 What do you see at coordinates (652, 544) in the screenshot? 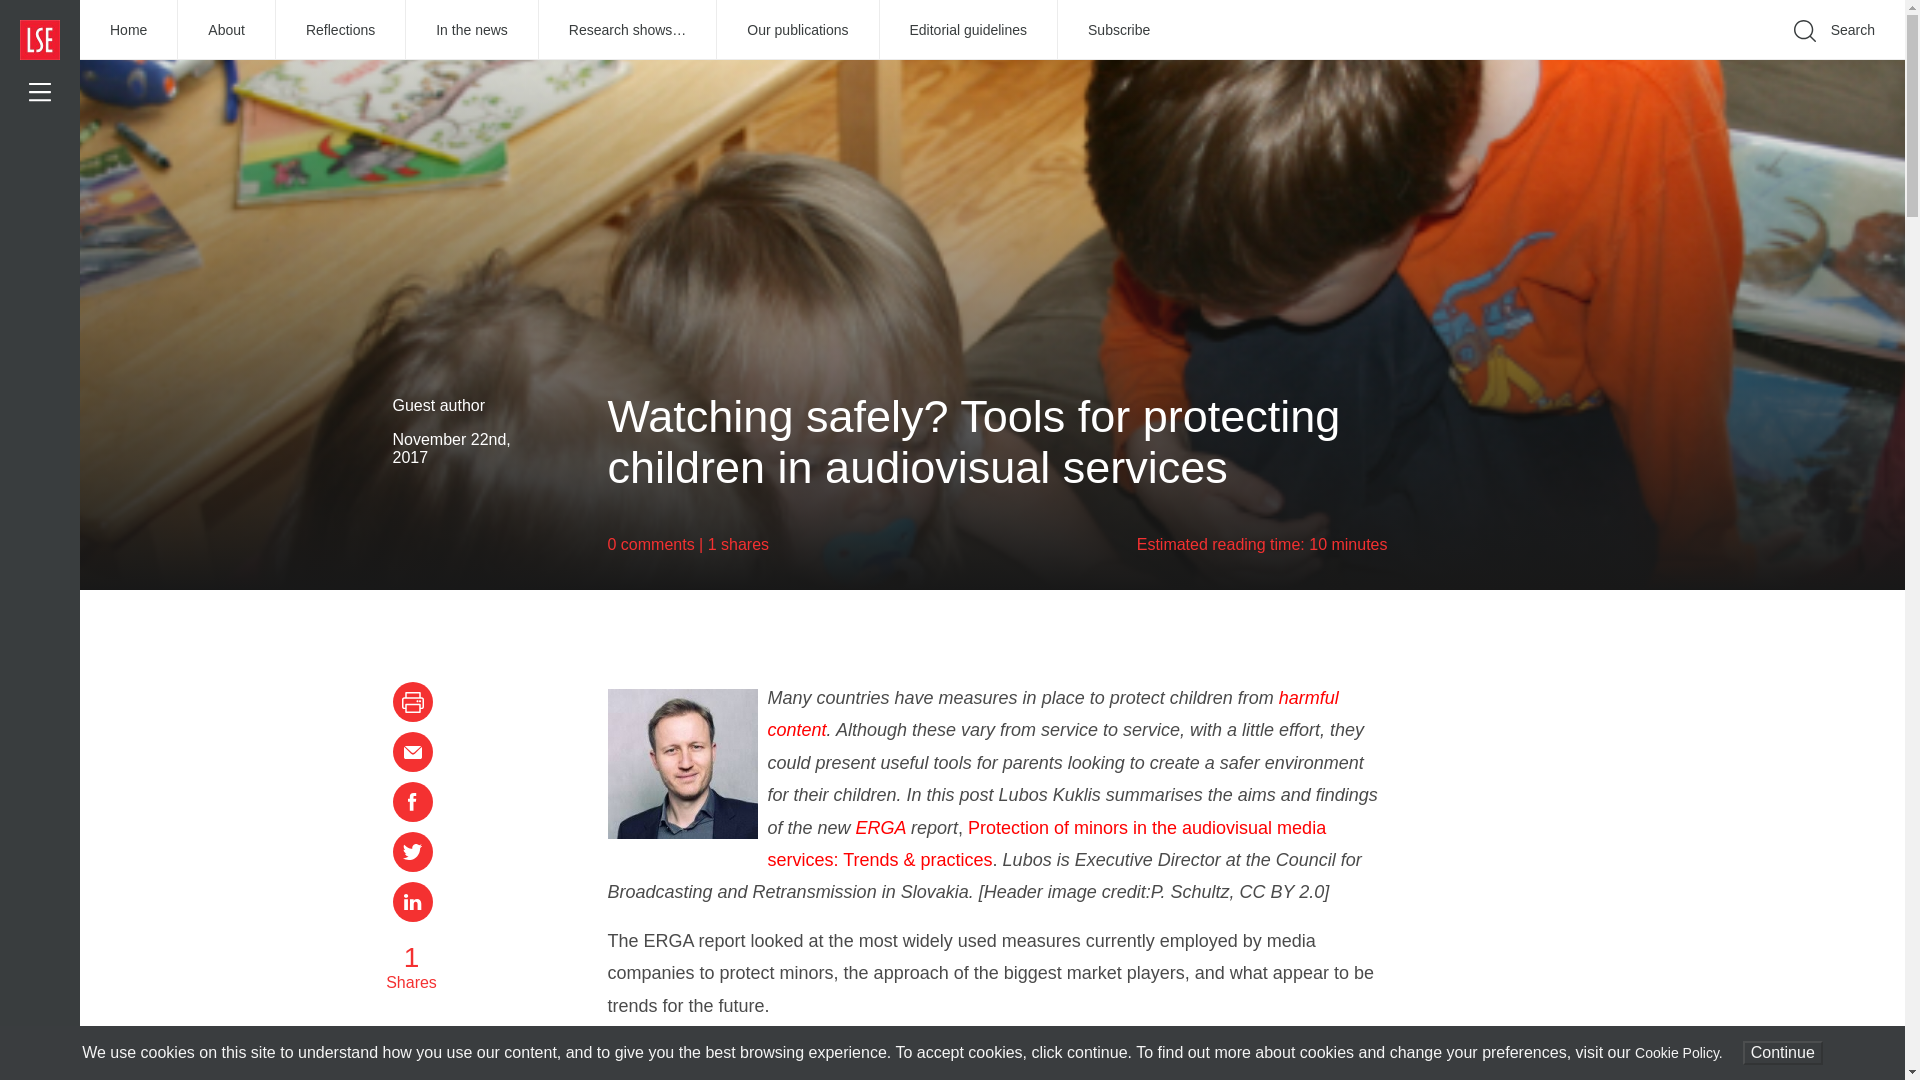
I see `0 comments` at bounding box center [652, 544].